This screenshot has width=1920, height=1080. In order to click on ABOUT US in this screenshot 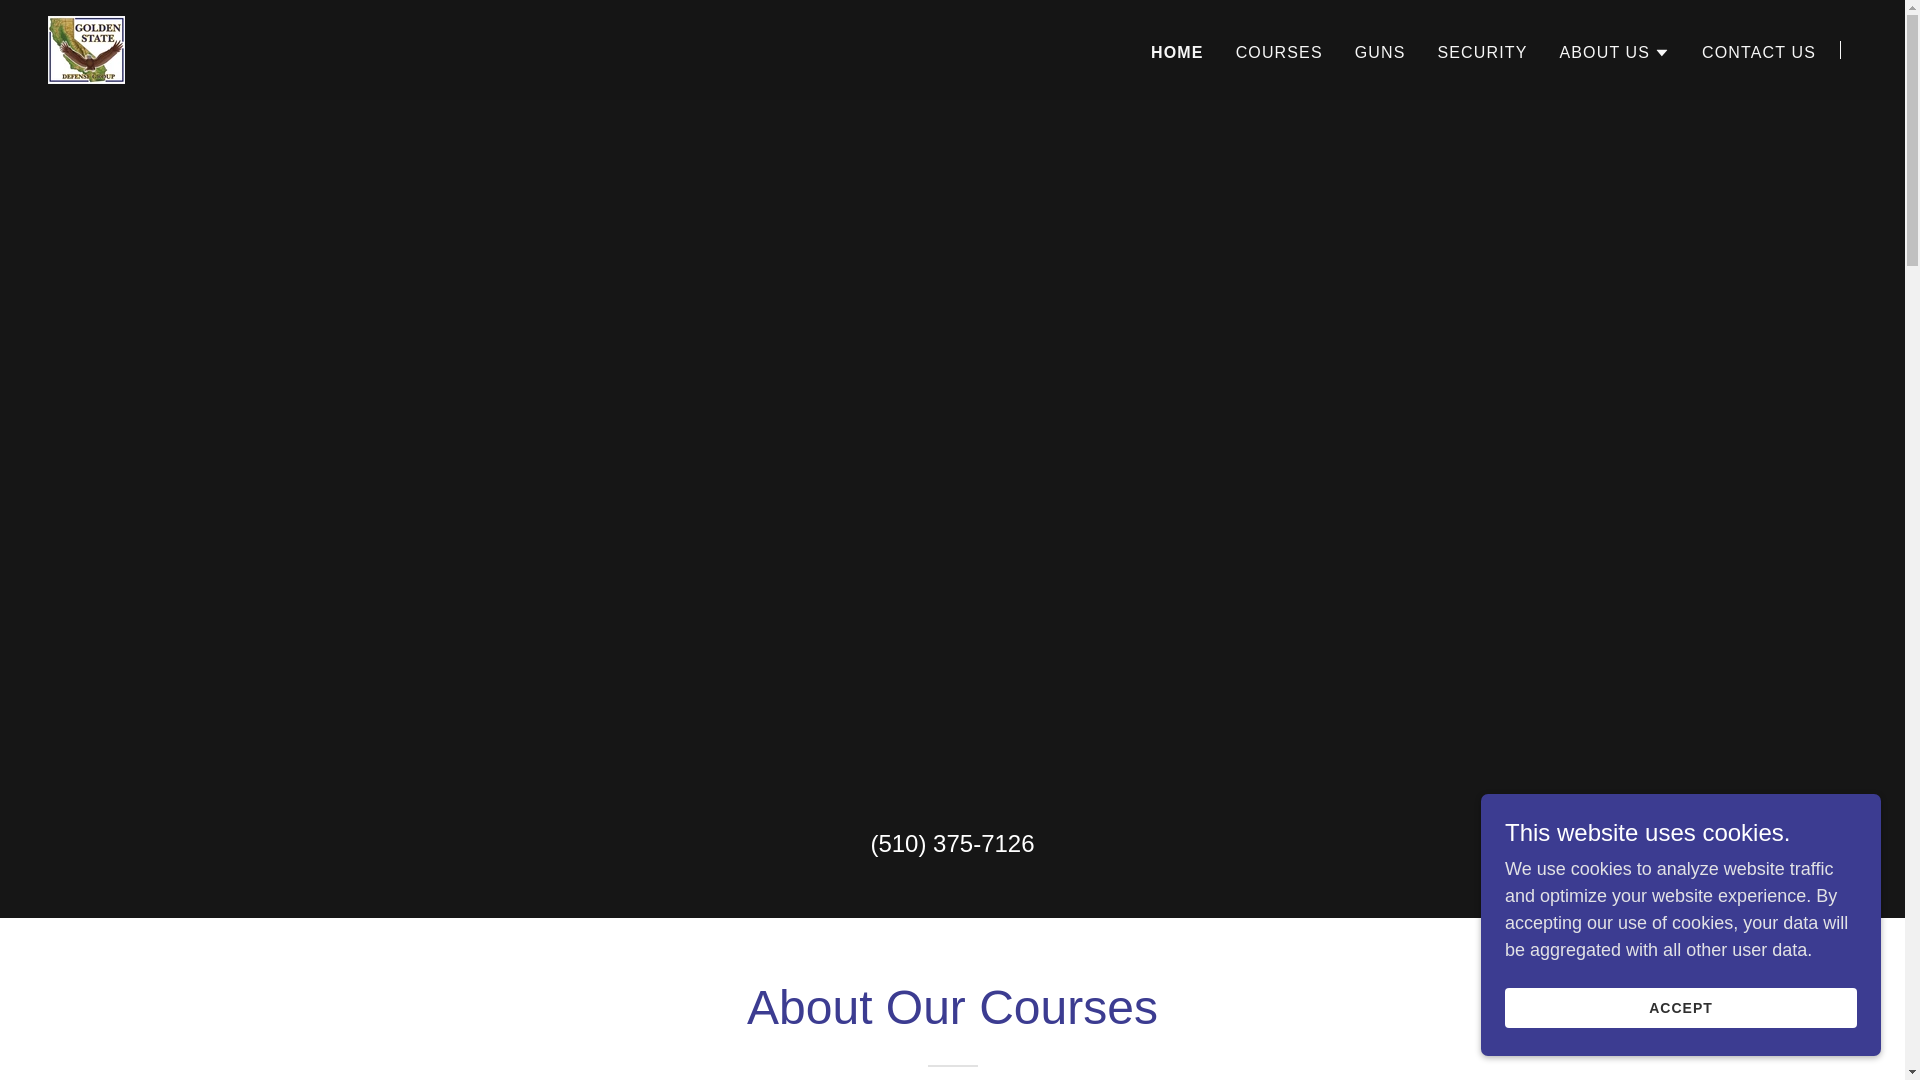, I will do `click(1614, 51)`.